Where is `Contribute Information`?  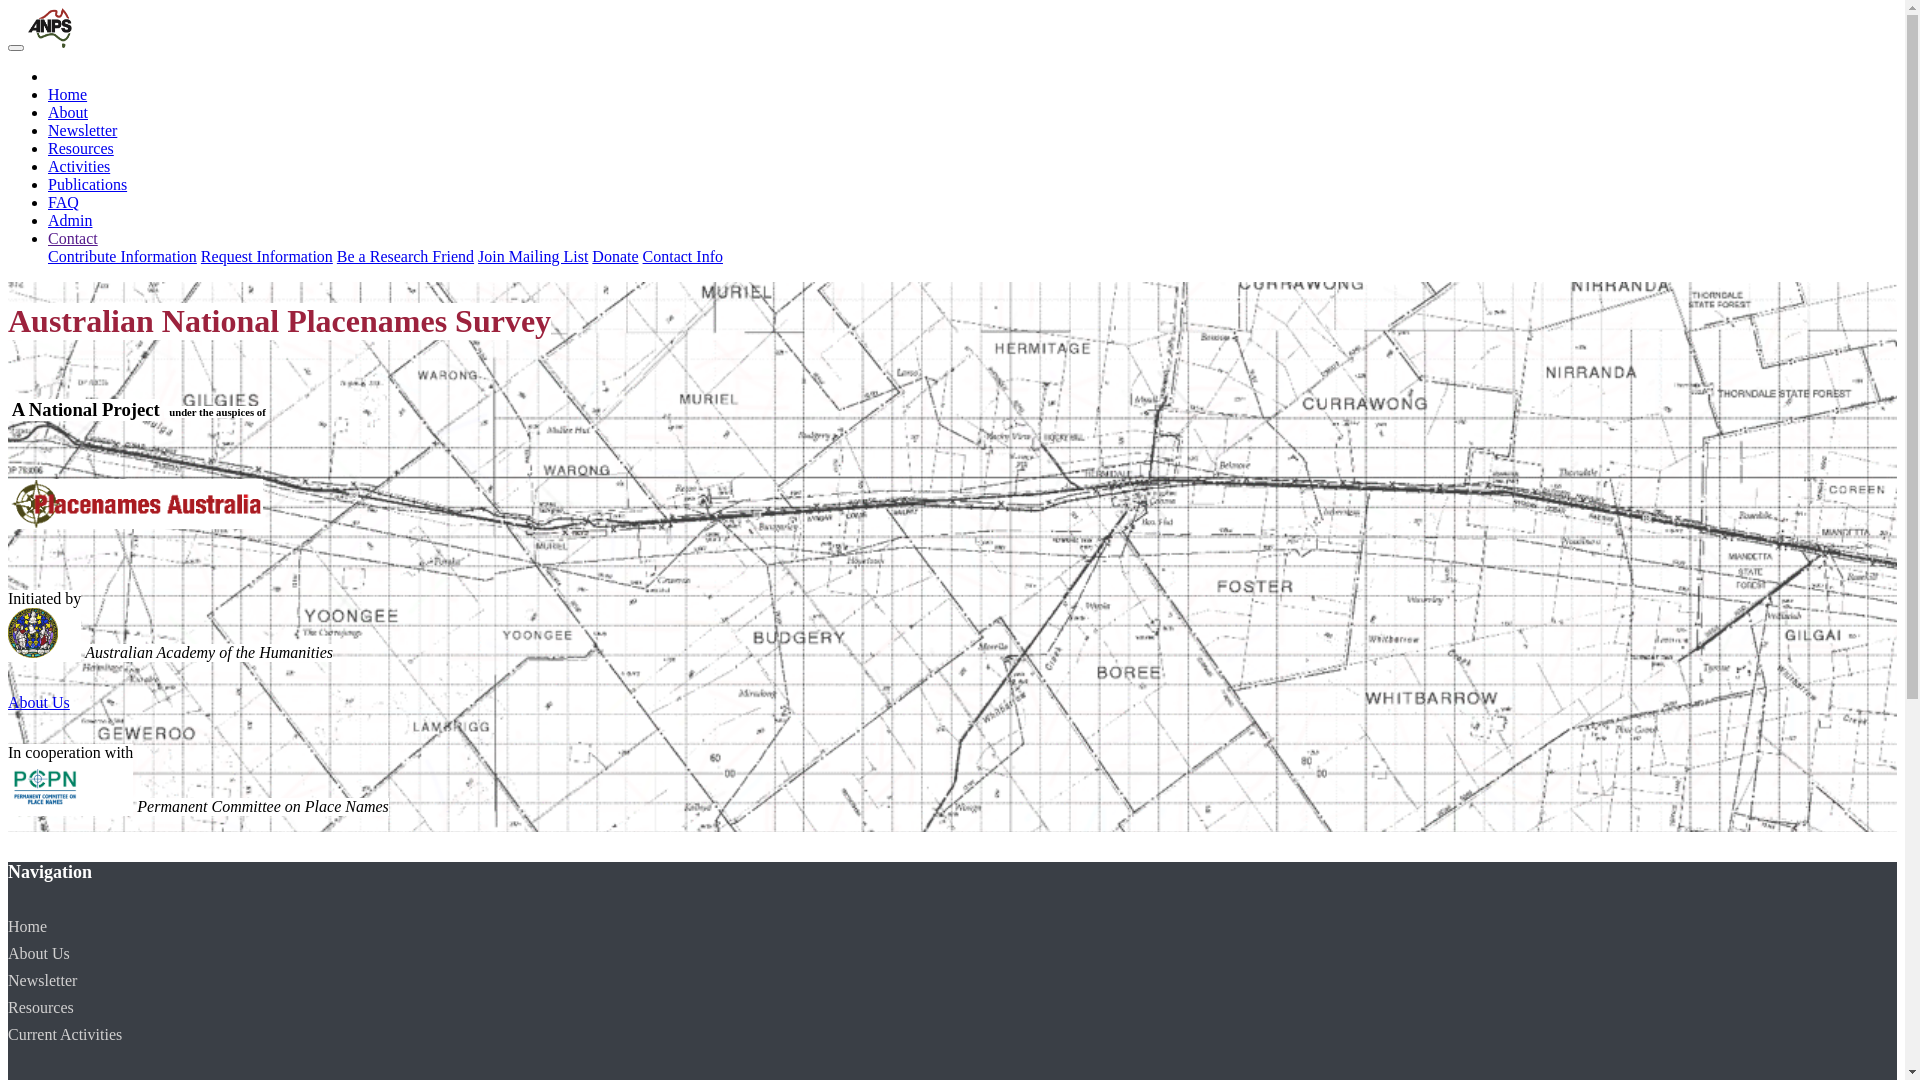 Contribute Information is located at coordinates (122, 256).